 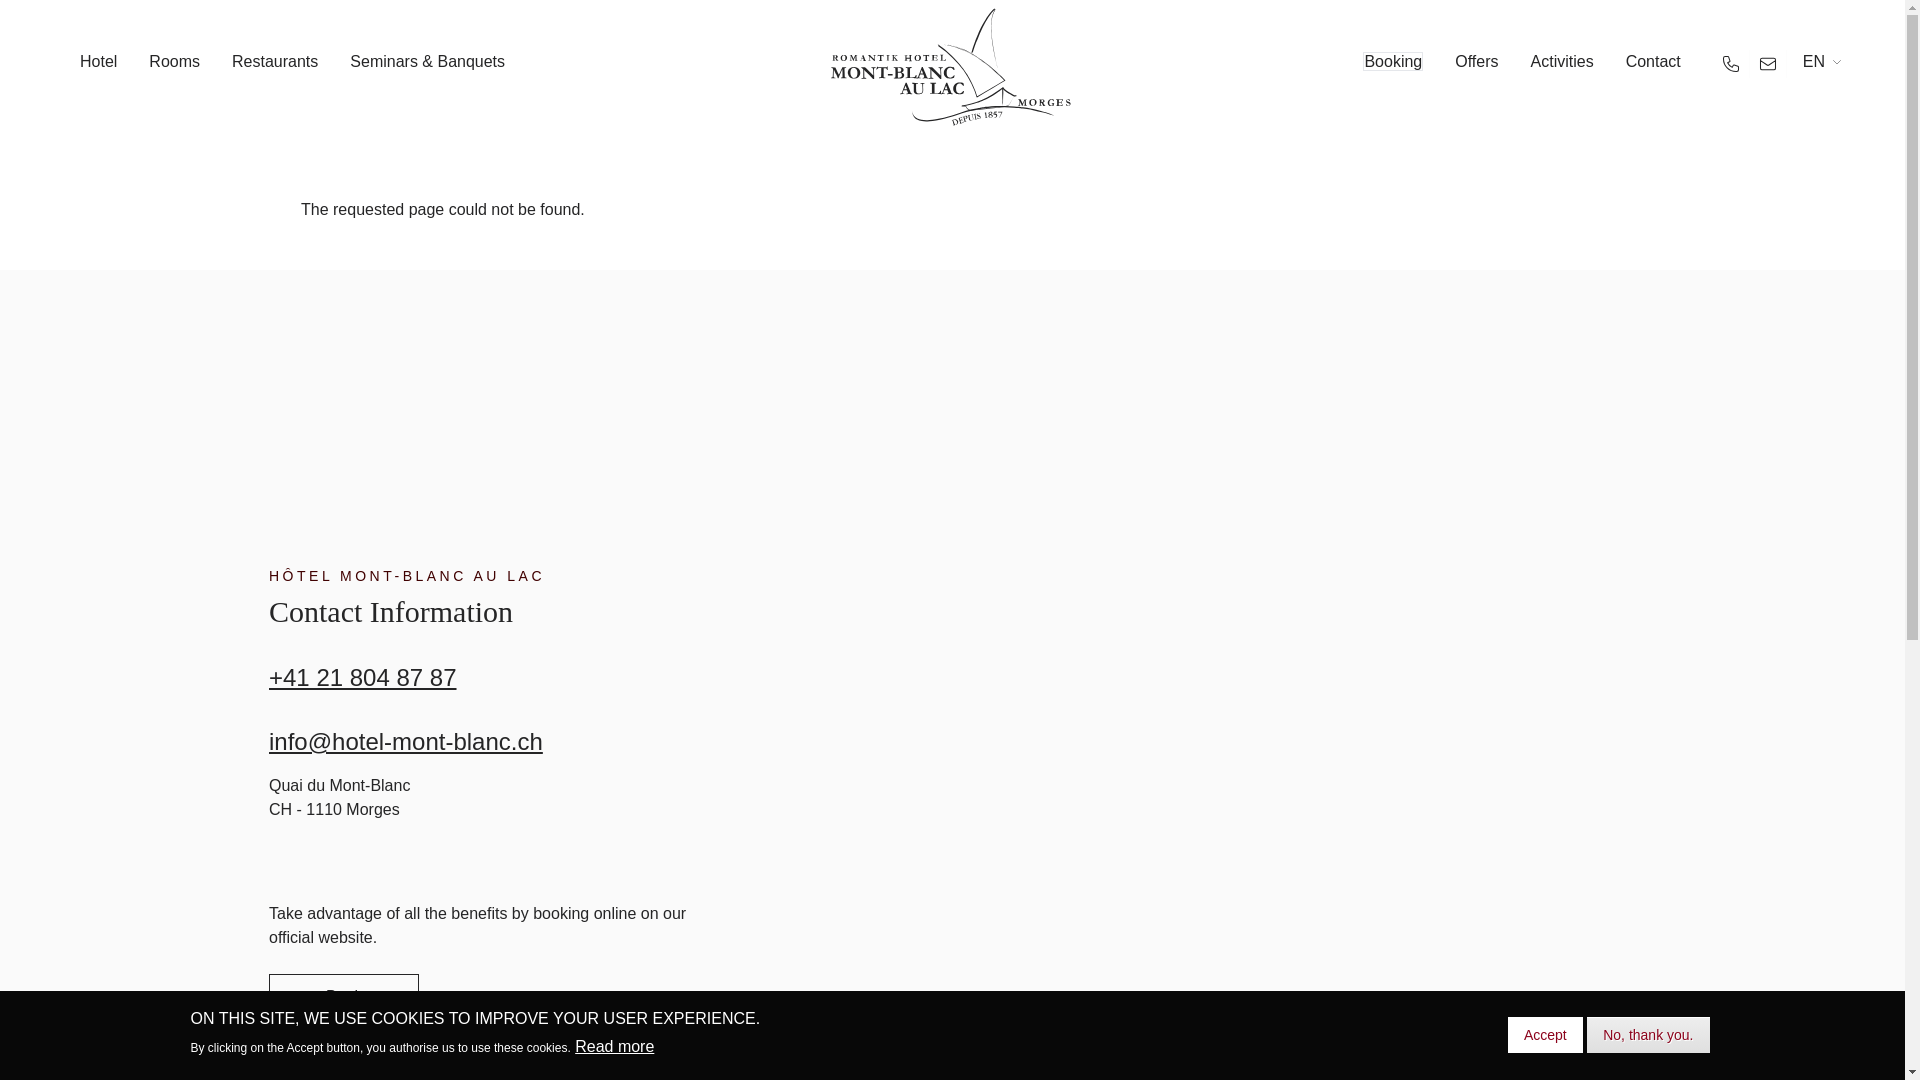 What do you see at coordinates (1814, 62) in the screenshot?
I see `EN` at bounding box center [1814, 62].